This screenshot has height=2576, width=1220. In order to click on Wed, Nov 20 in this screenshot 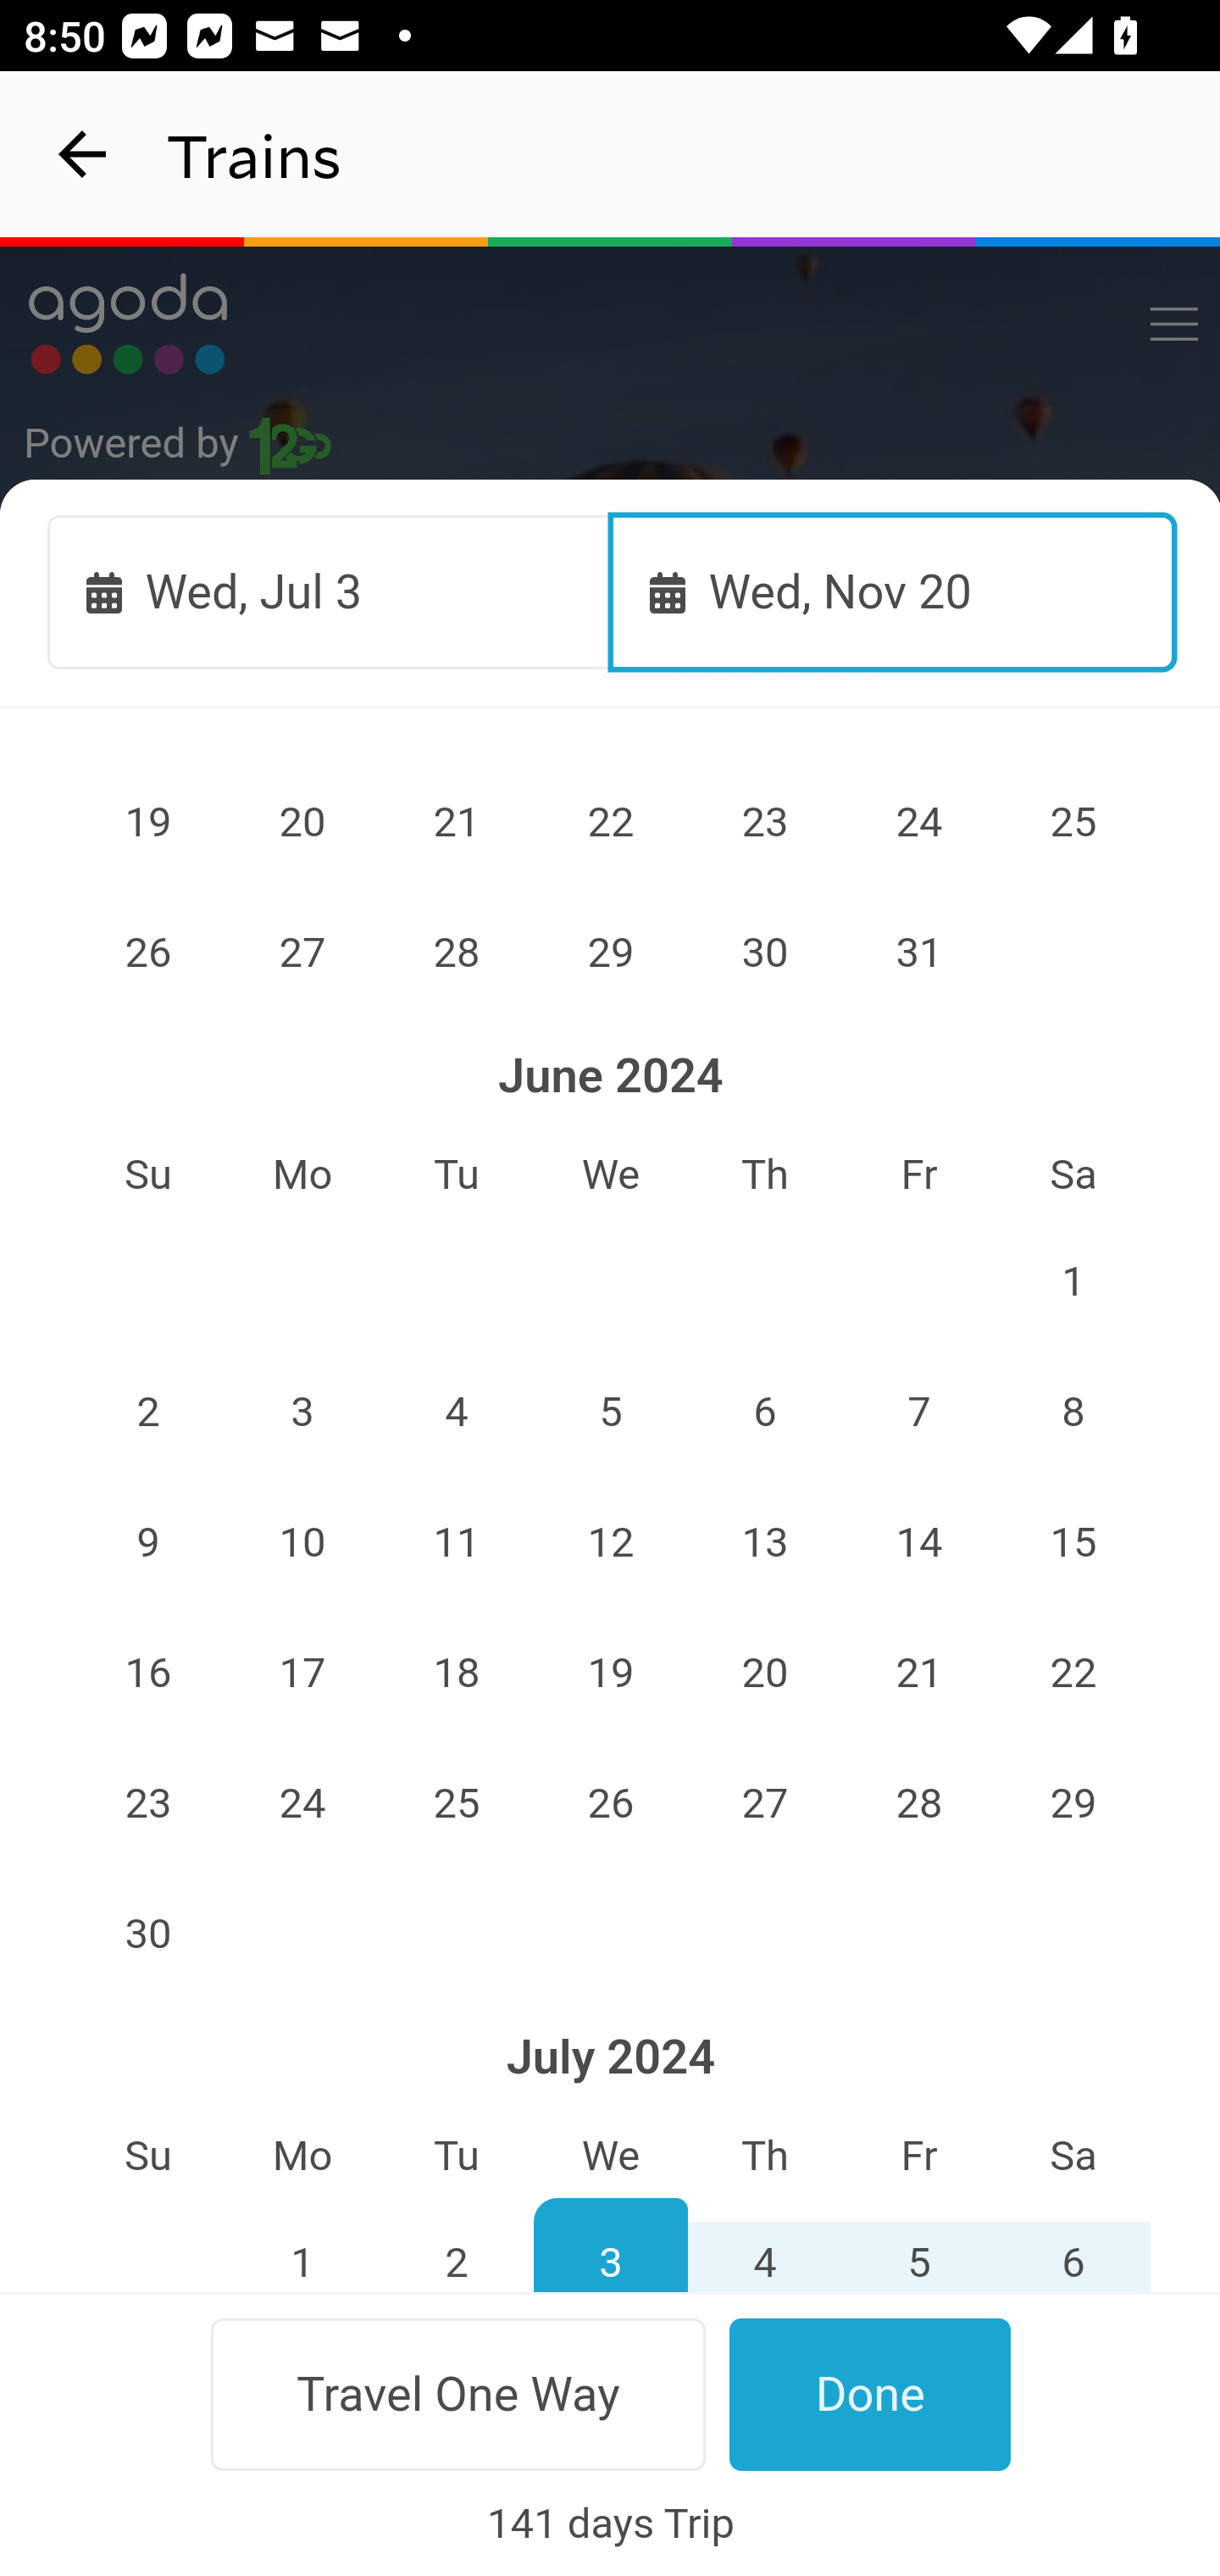, I will do `click(894, 591)`.